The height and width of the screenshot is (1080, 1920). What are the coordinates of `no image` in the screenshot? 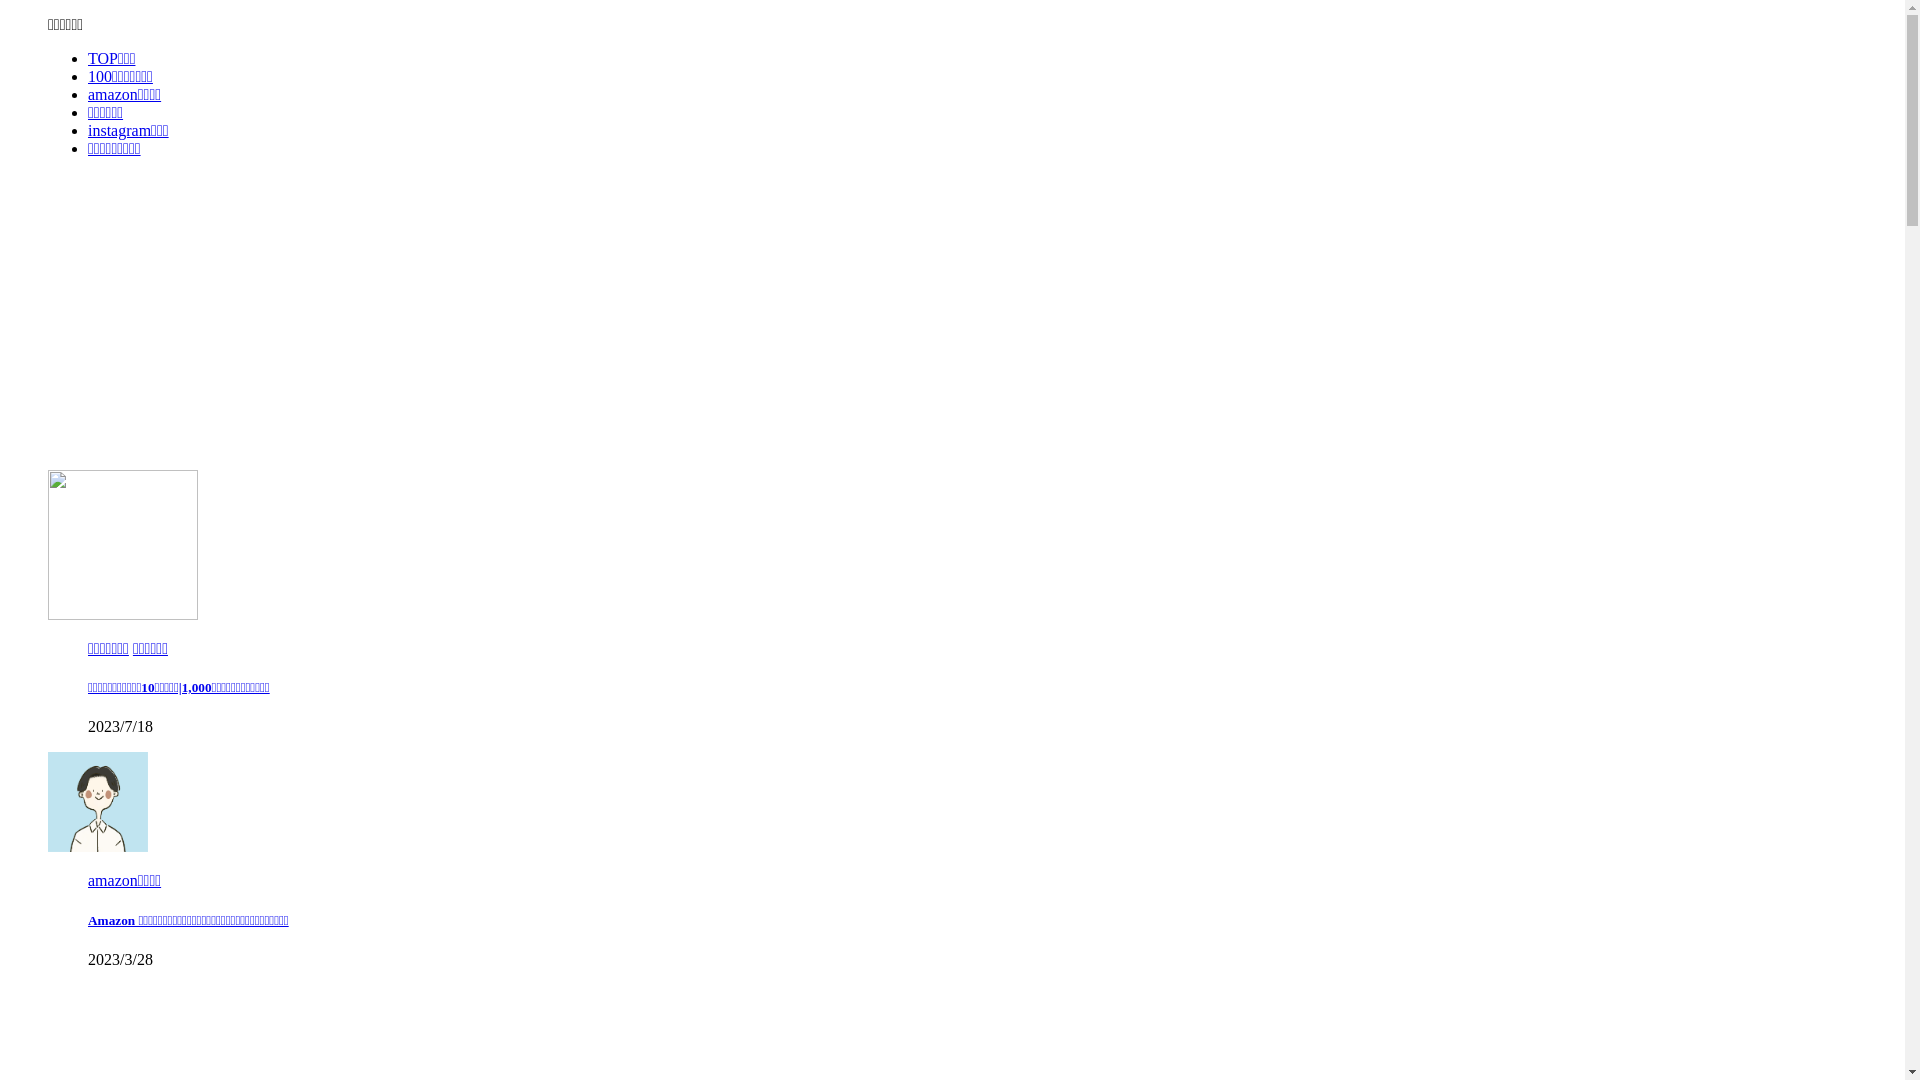 It's located at (98, 802).